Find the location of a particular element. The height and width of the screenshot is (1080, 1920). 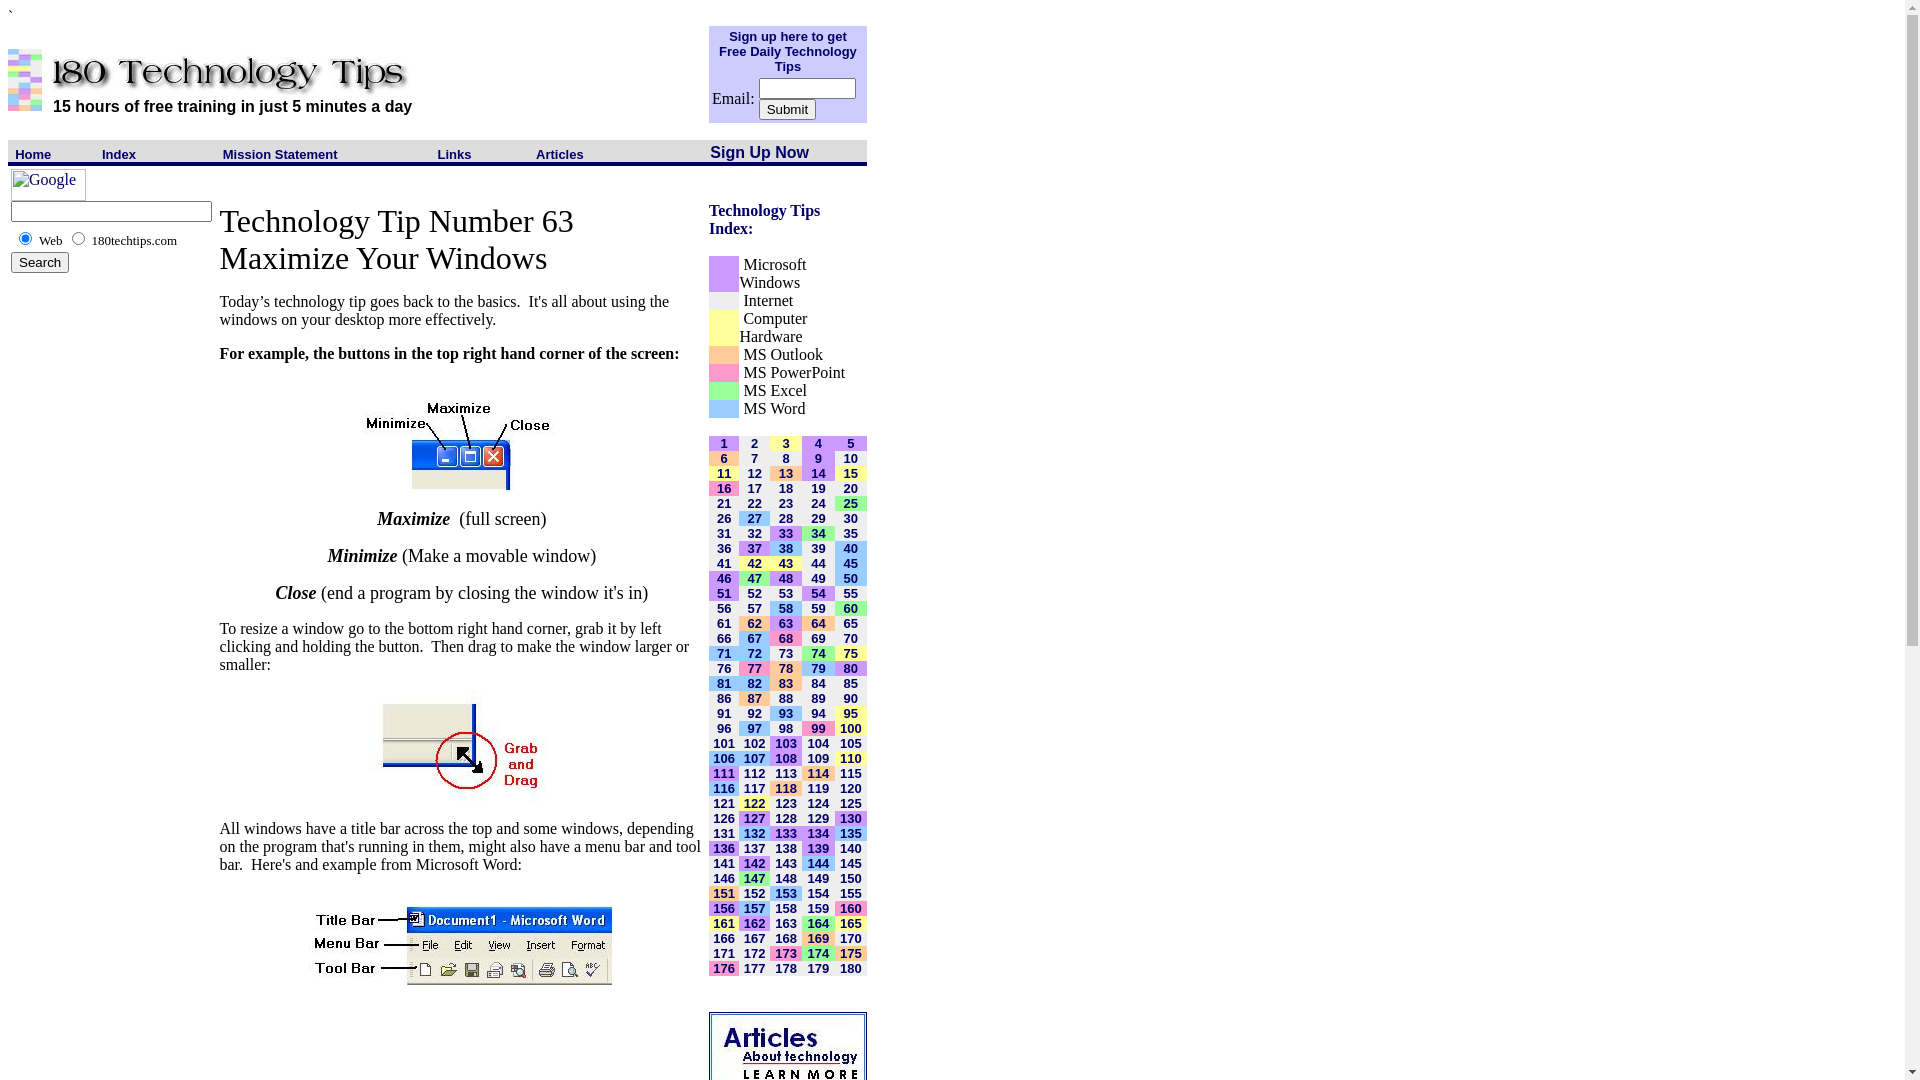

17 is located at coordinates (754, 488).